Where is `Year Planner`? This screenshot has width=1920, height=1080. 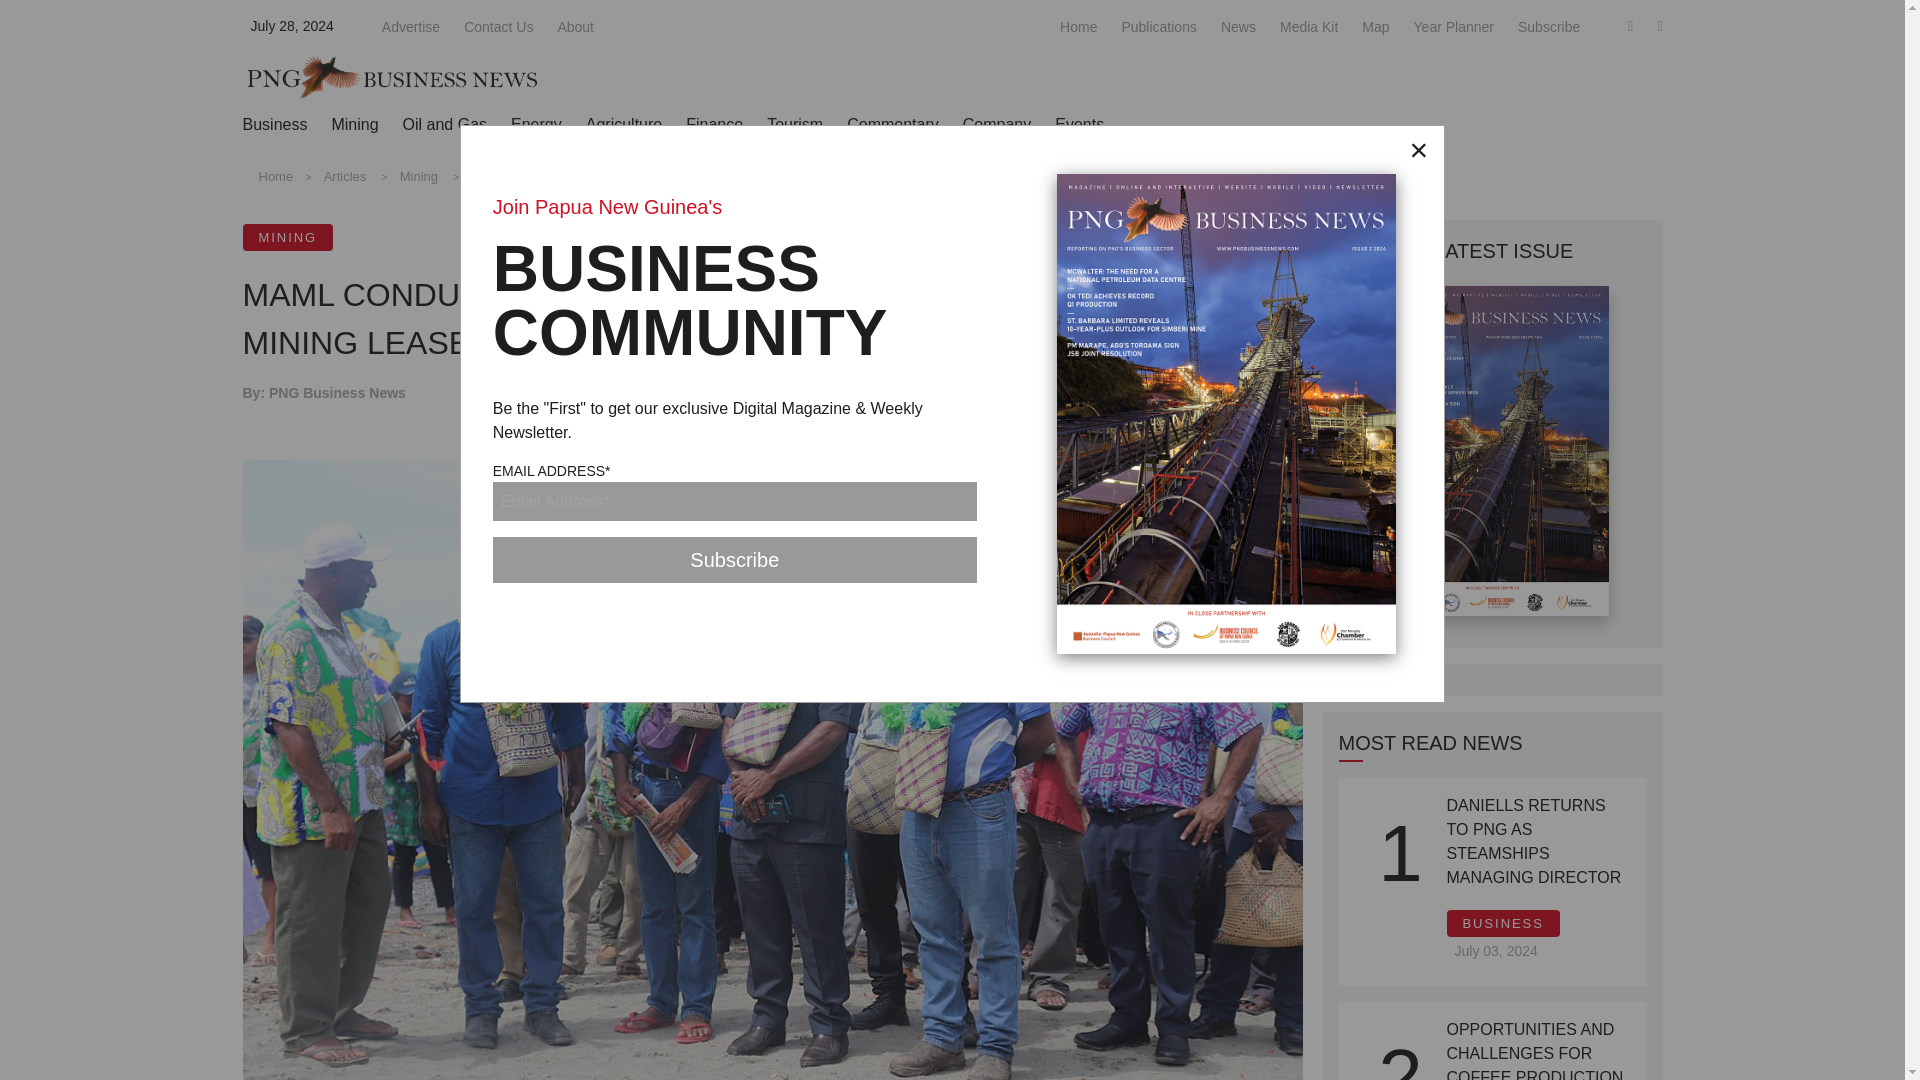 Year Planner is located at coordinates (1453, 26).